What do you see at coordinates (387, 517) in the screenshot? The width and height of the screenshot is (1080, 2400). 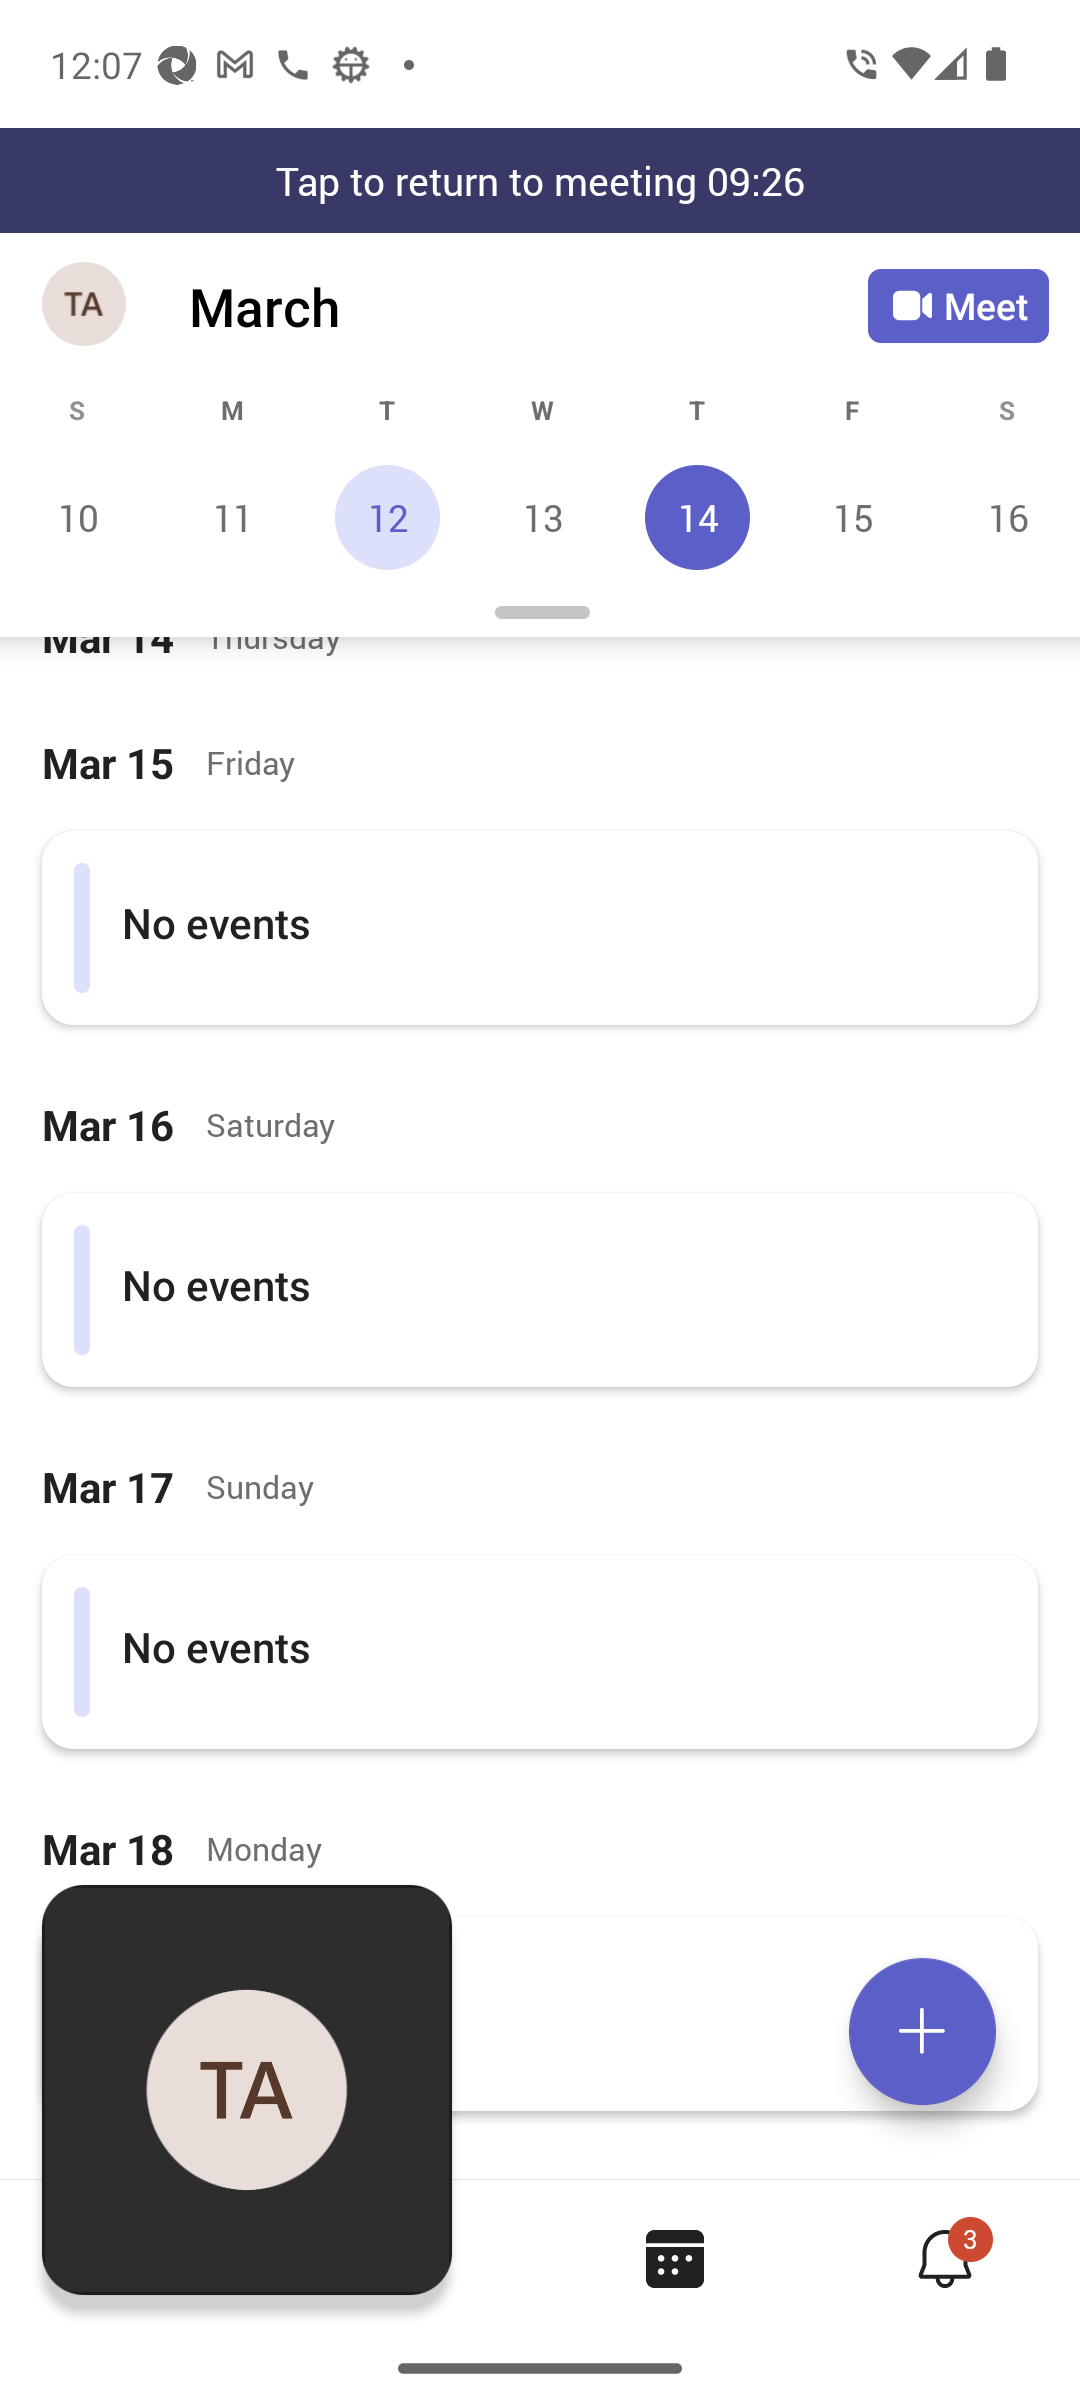 I see `Tuesday, March 12, Today 12` at bounding box center [387, 517].